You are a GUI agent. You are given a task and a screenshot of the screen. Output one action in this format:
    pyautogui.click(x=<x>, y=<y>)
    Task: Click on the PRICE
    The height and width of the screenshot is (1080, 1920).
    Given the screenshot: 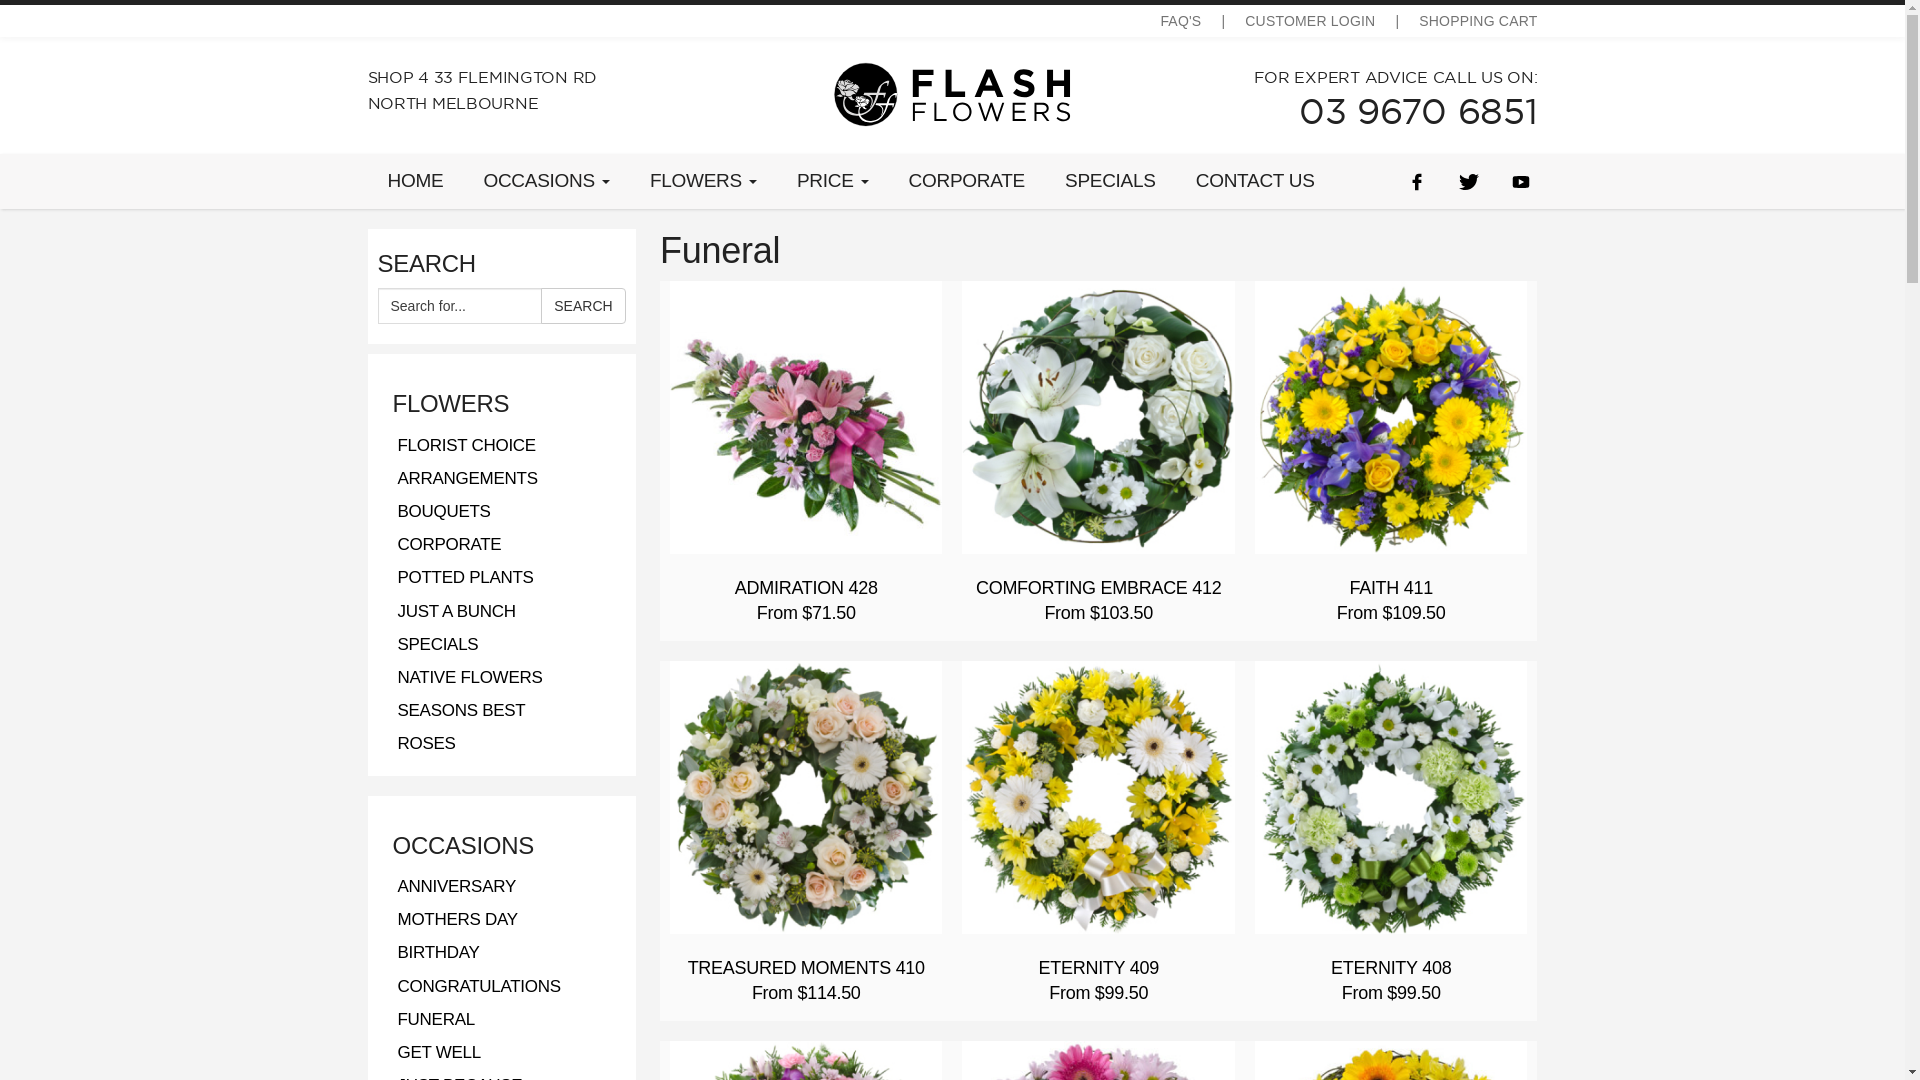 What is the action you would take?
    pyautogui.click(x=833, y=181)
    